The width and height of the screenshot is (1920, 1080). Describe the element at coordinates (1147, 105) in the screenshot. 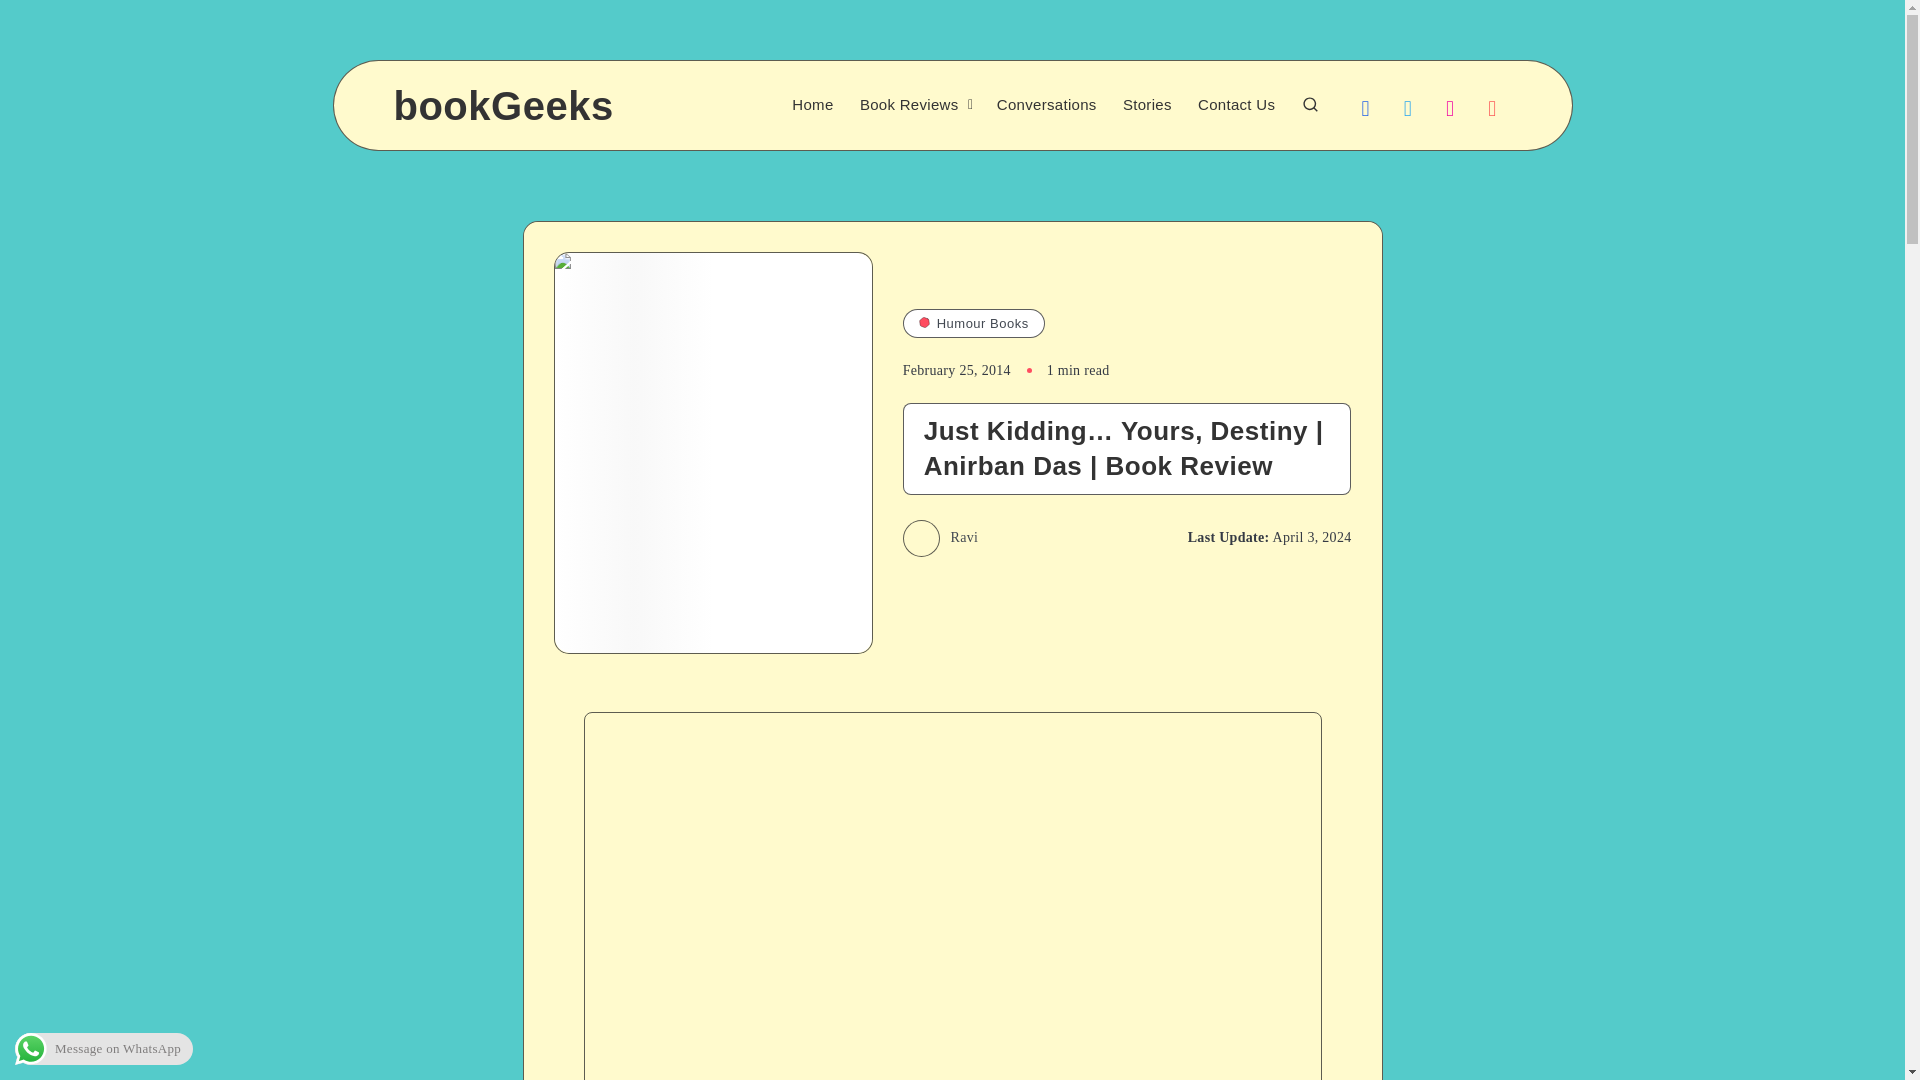

I see `Stories` at that location.